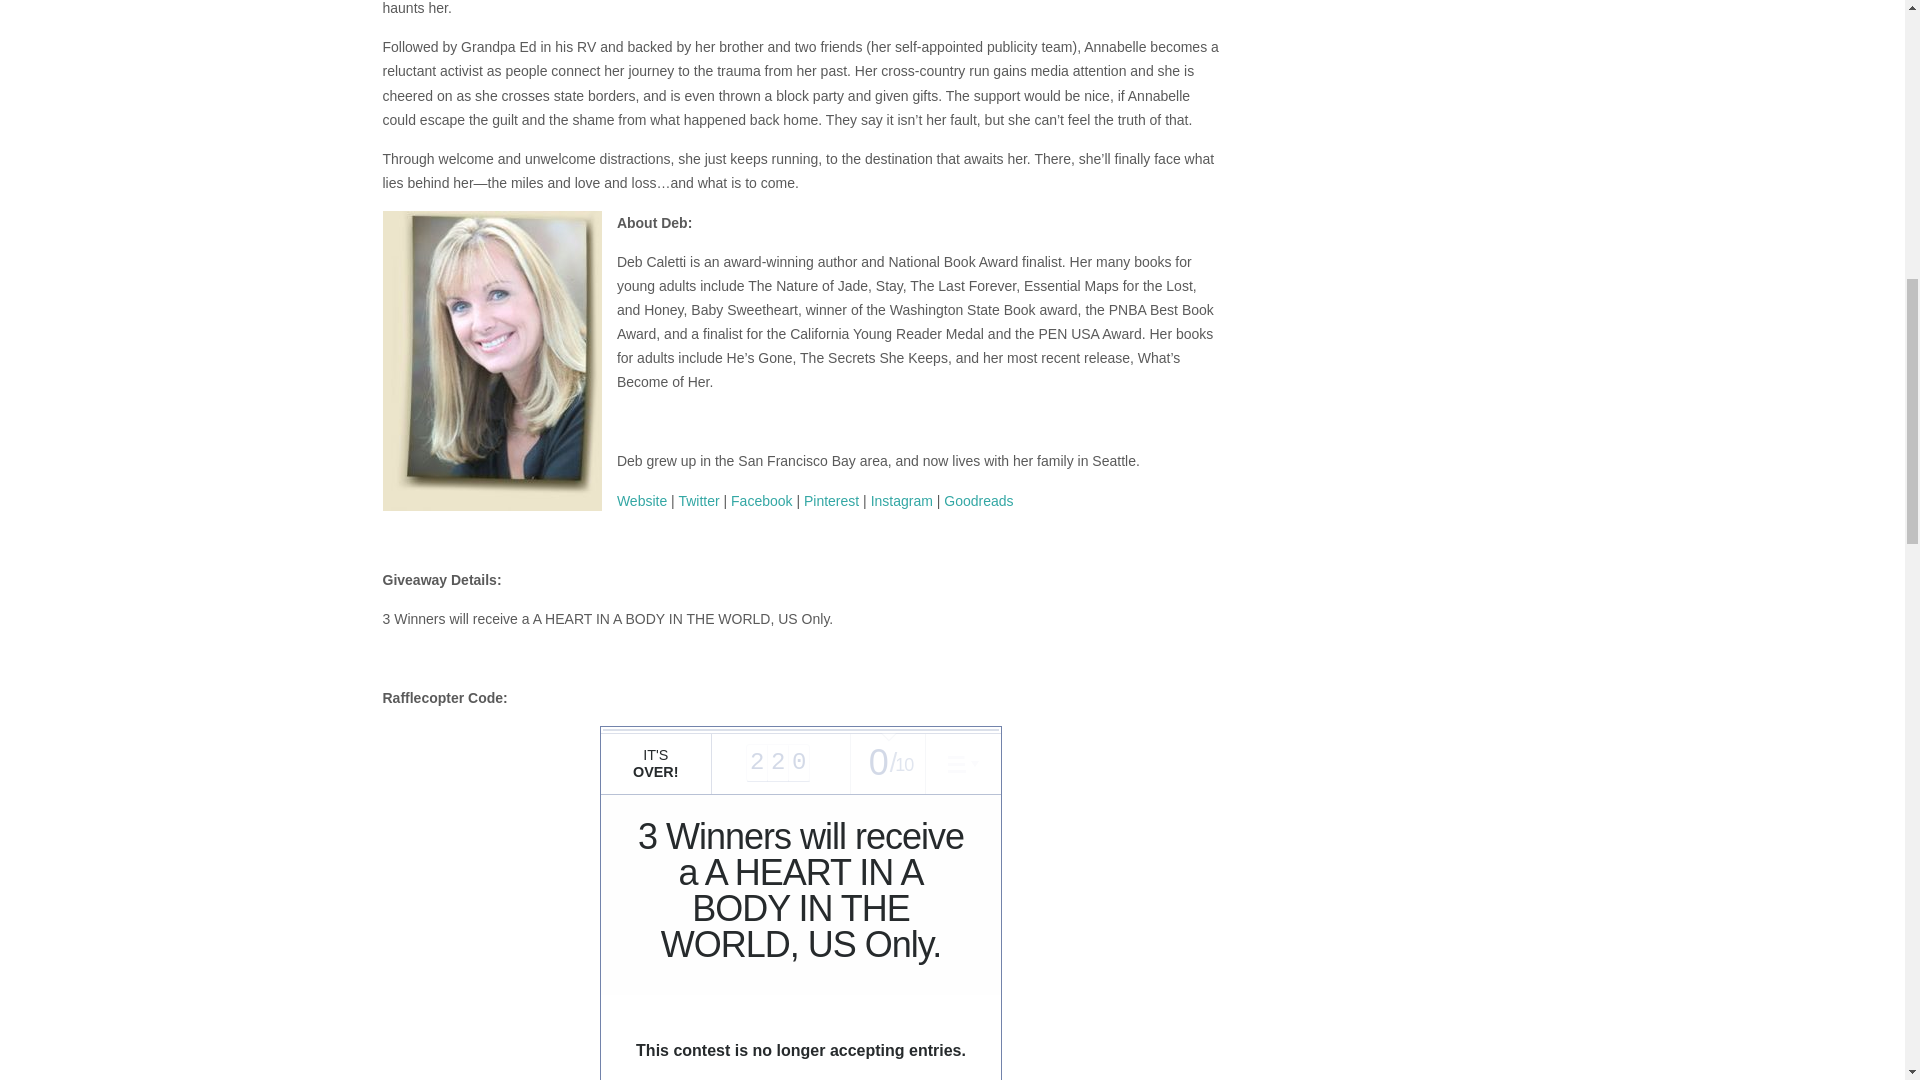 This screenshot has width=1920, height=1080. Describe the element at coordinates (902, 500) in the screenshot. I see `Instagram` at that location.